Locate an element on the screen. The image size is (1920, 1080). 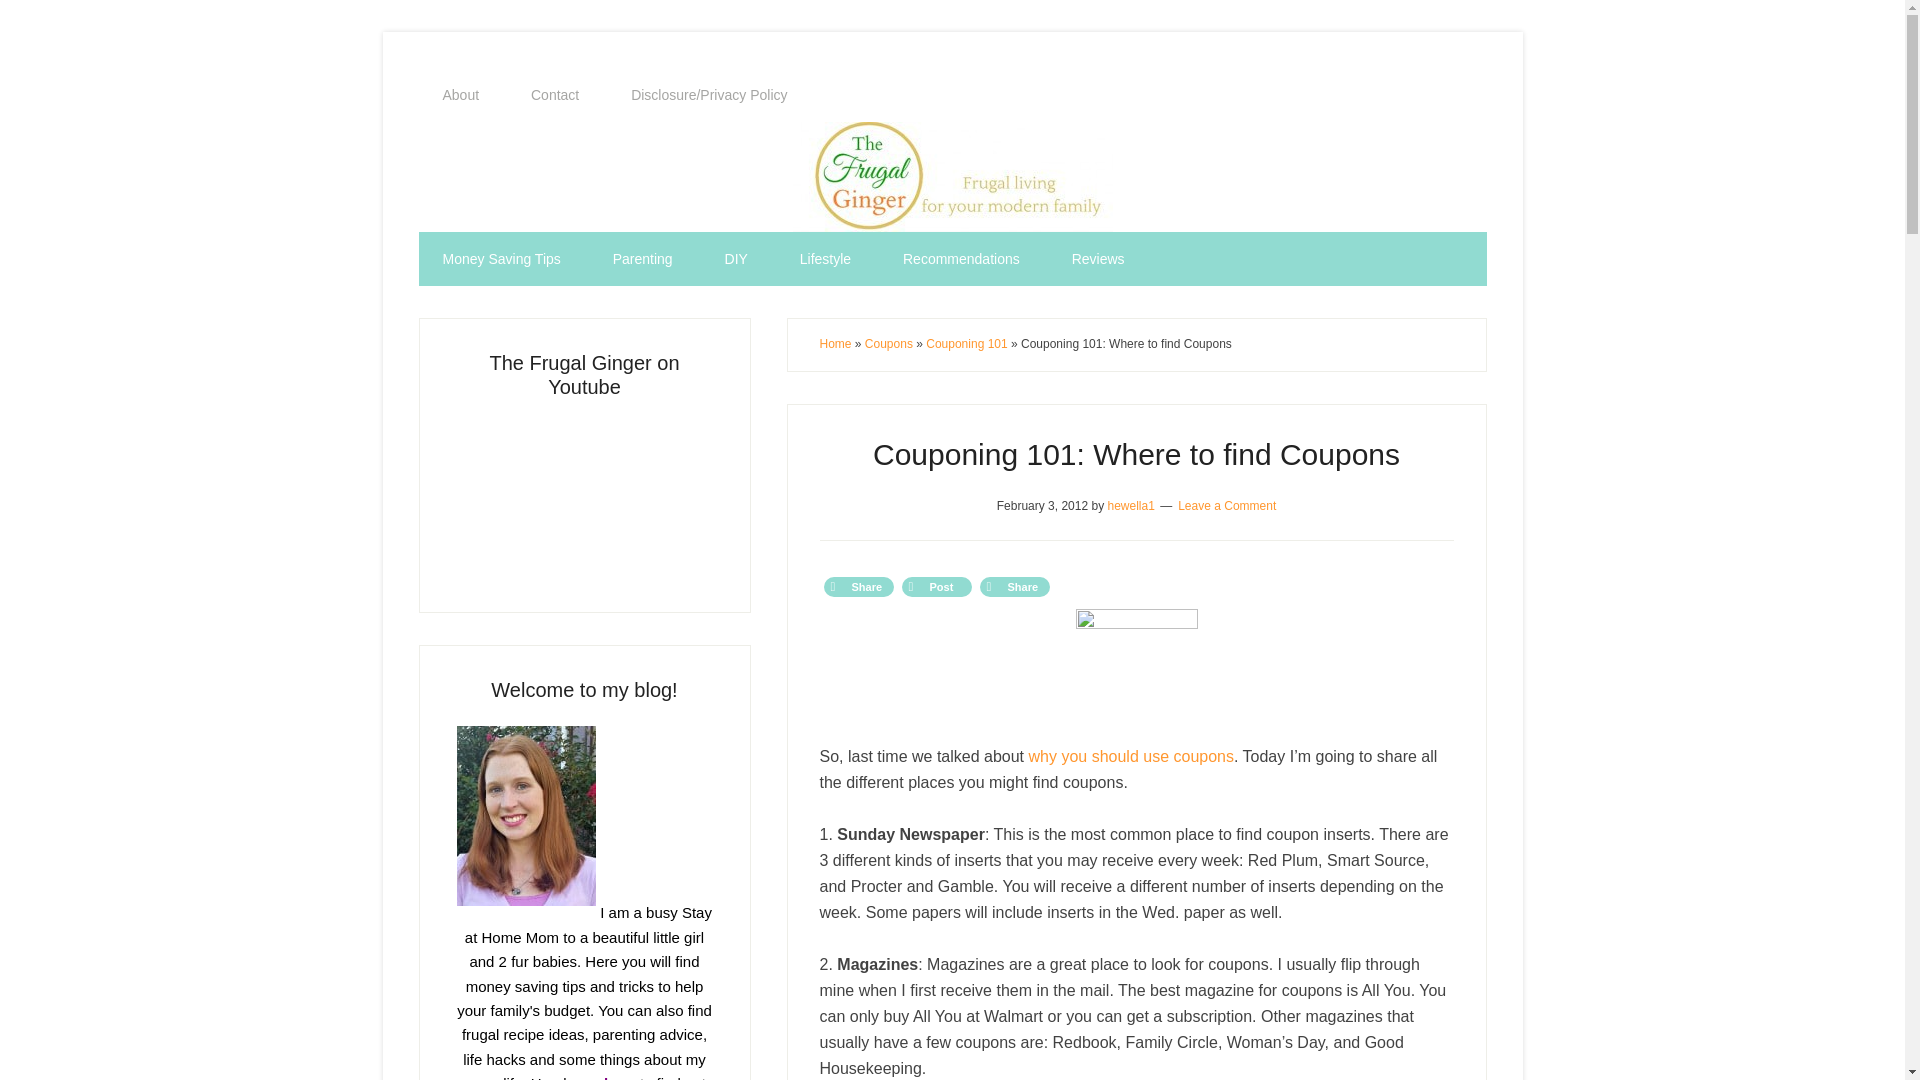
Recommendations is located at coordinates (962, 259).